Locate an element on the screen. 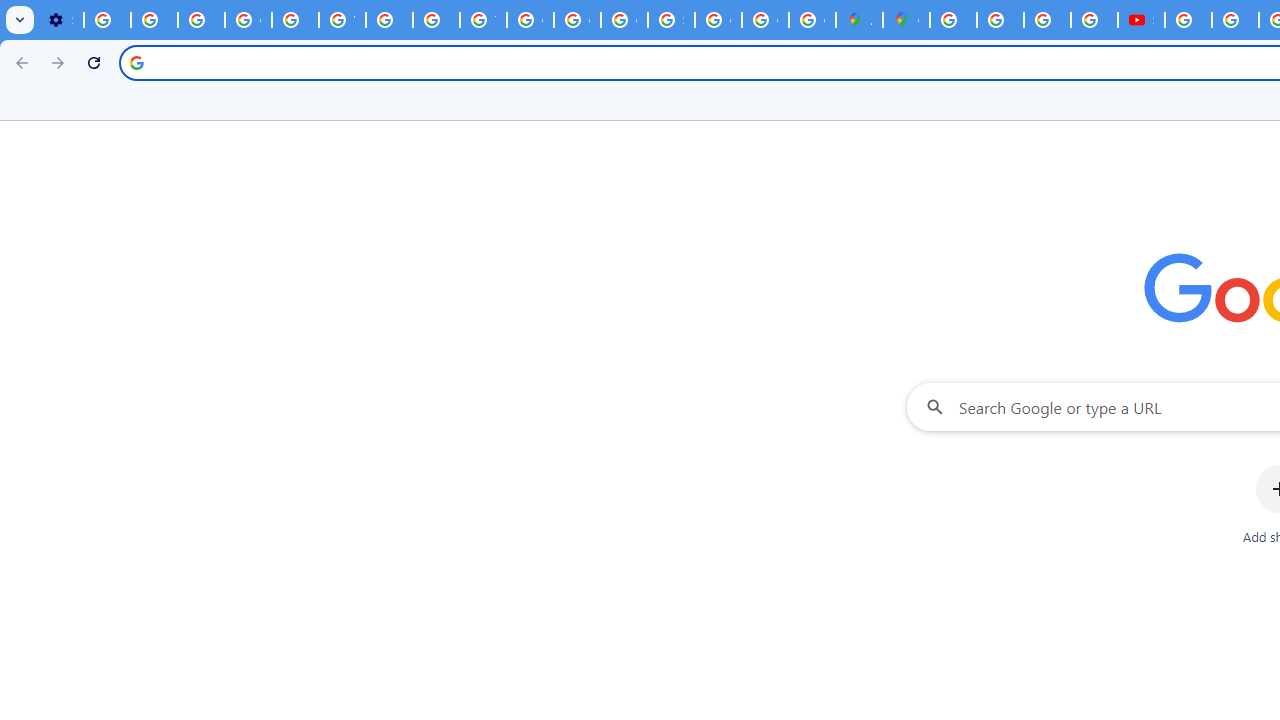 Image resolution: width=1280 pixels, height=720 pixels. How Chrome protects your passwords - Google Chrome Help is located at coordinates (1188, 20).